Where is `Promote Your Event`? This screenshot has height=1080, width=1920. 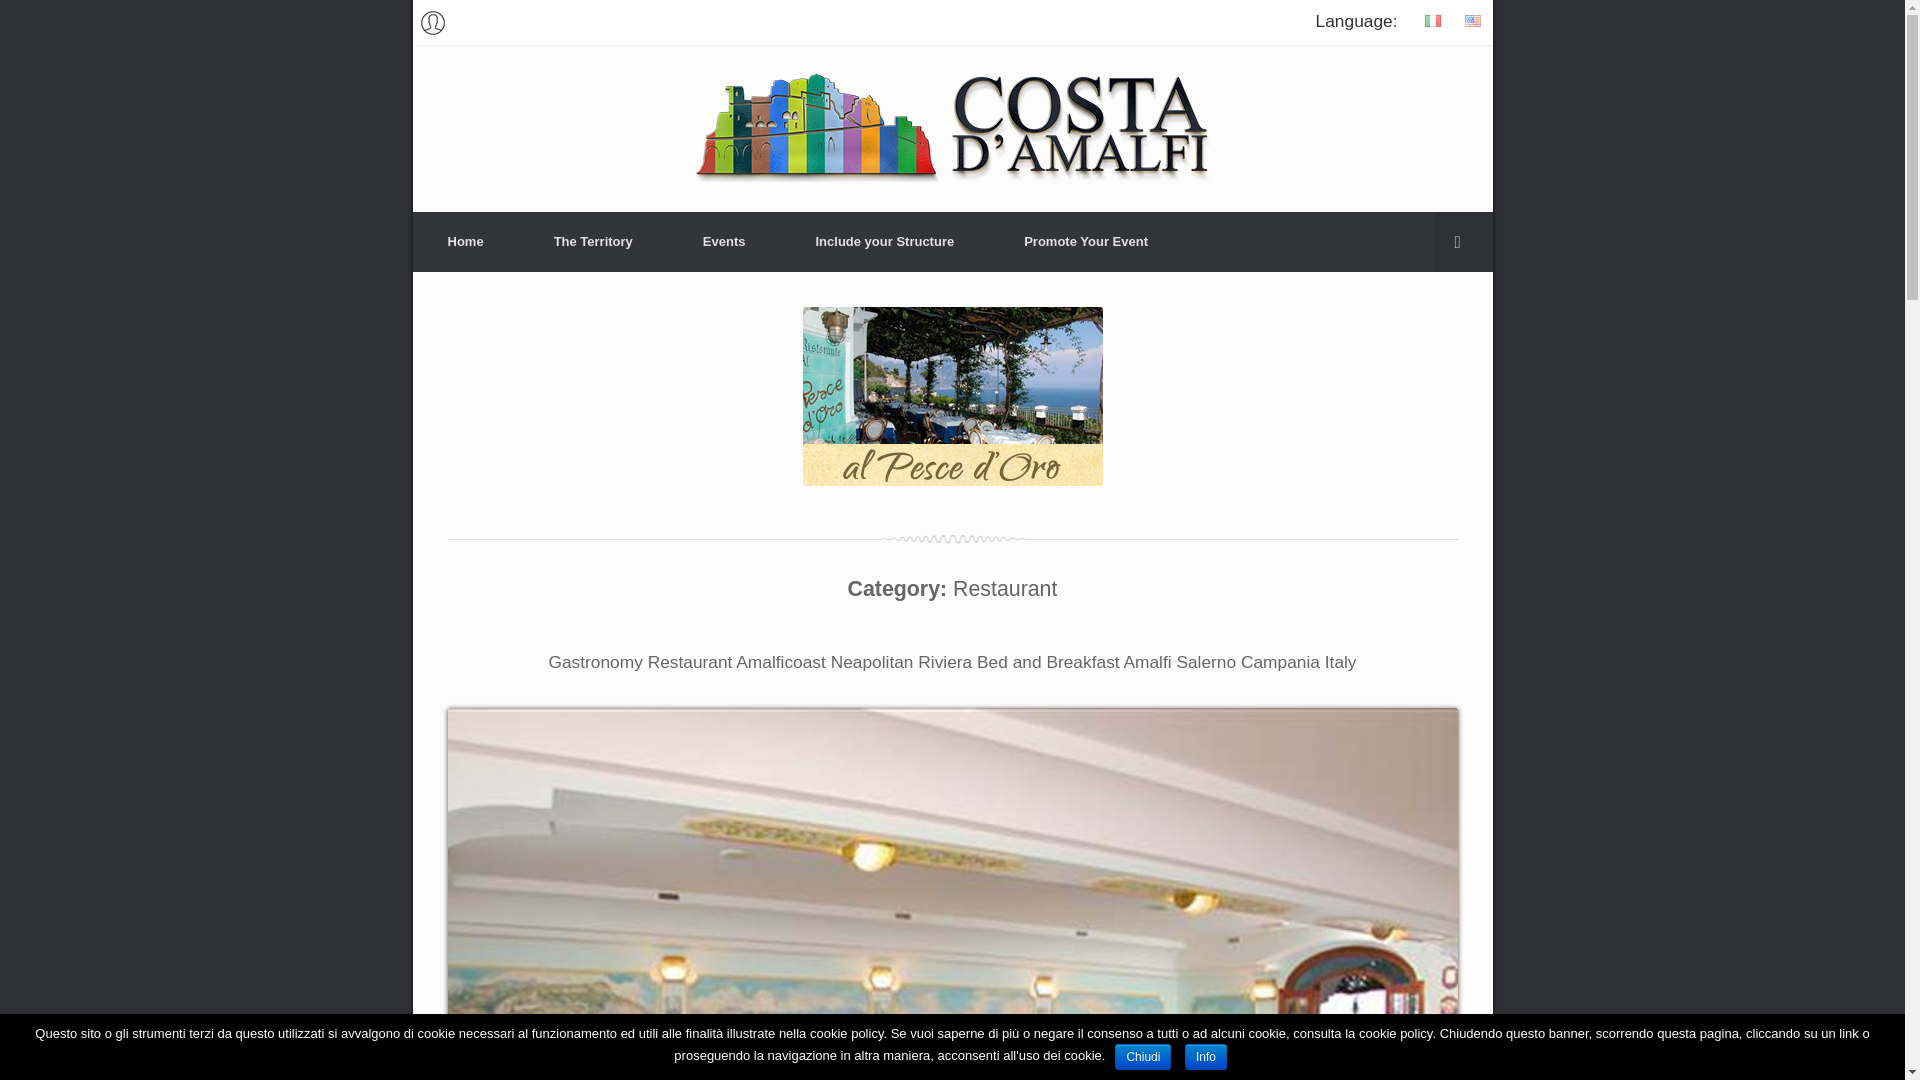 Promote Your Event is located at coordinates (1085, 242).